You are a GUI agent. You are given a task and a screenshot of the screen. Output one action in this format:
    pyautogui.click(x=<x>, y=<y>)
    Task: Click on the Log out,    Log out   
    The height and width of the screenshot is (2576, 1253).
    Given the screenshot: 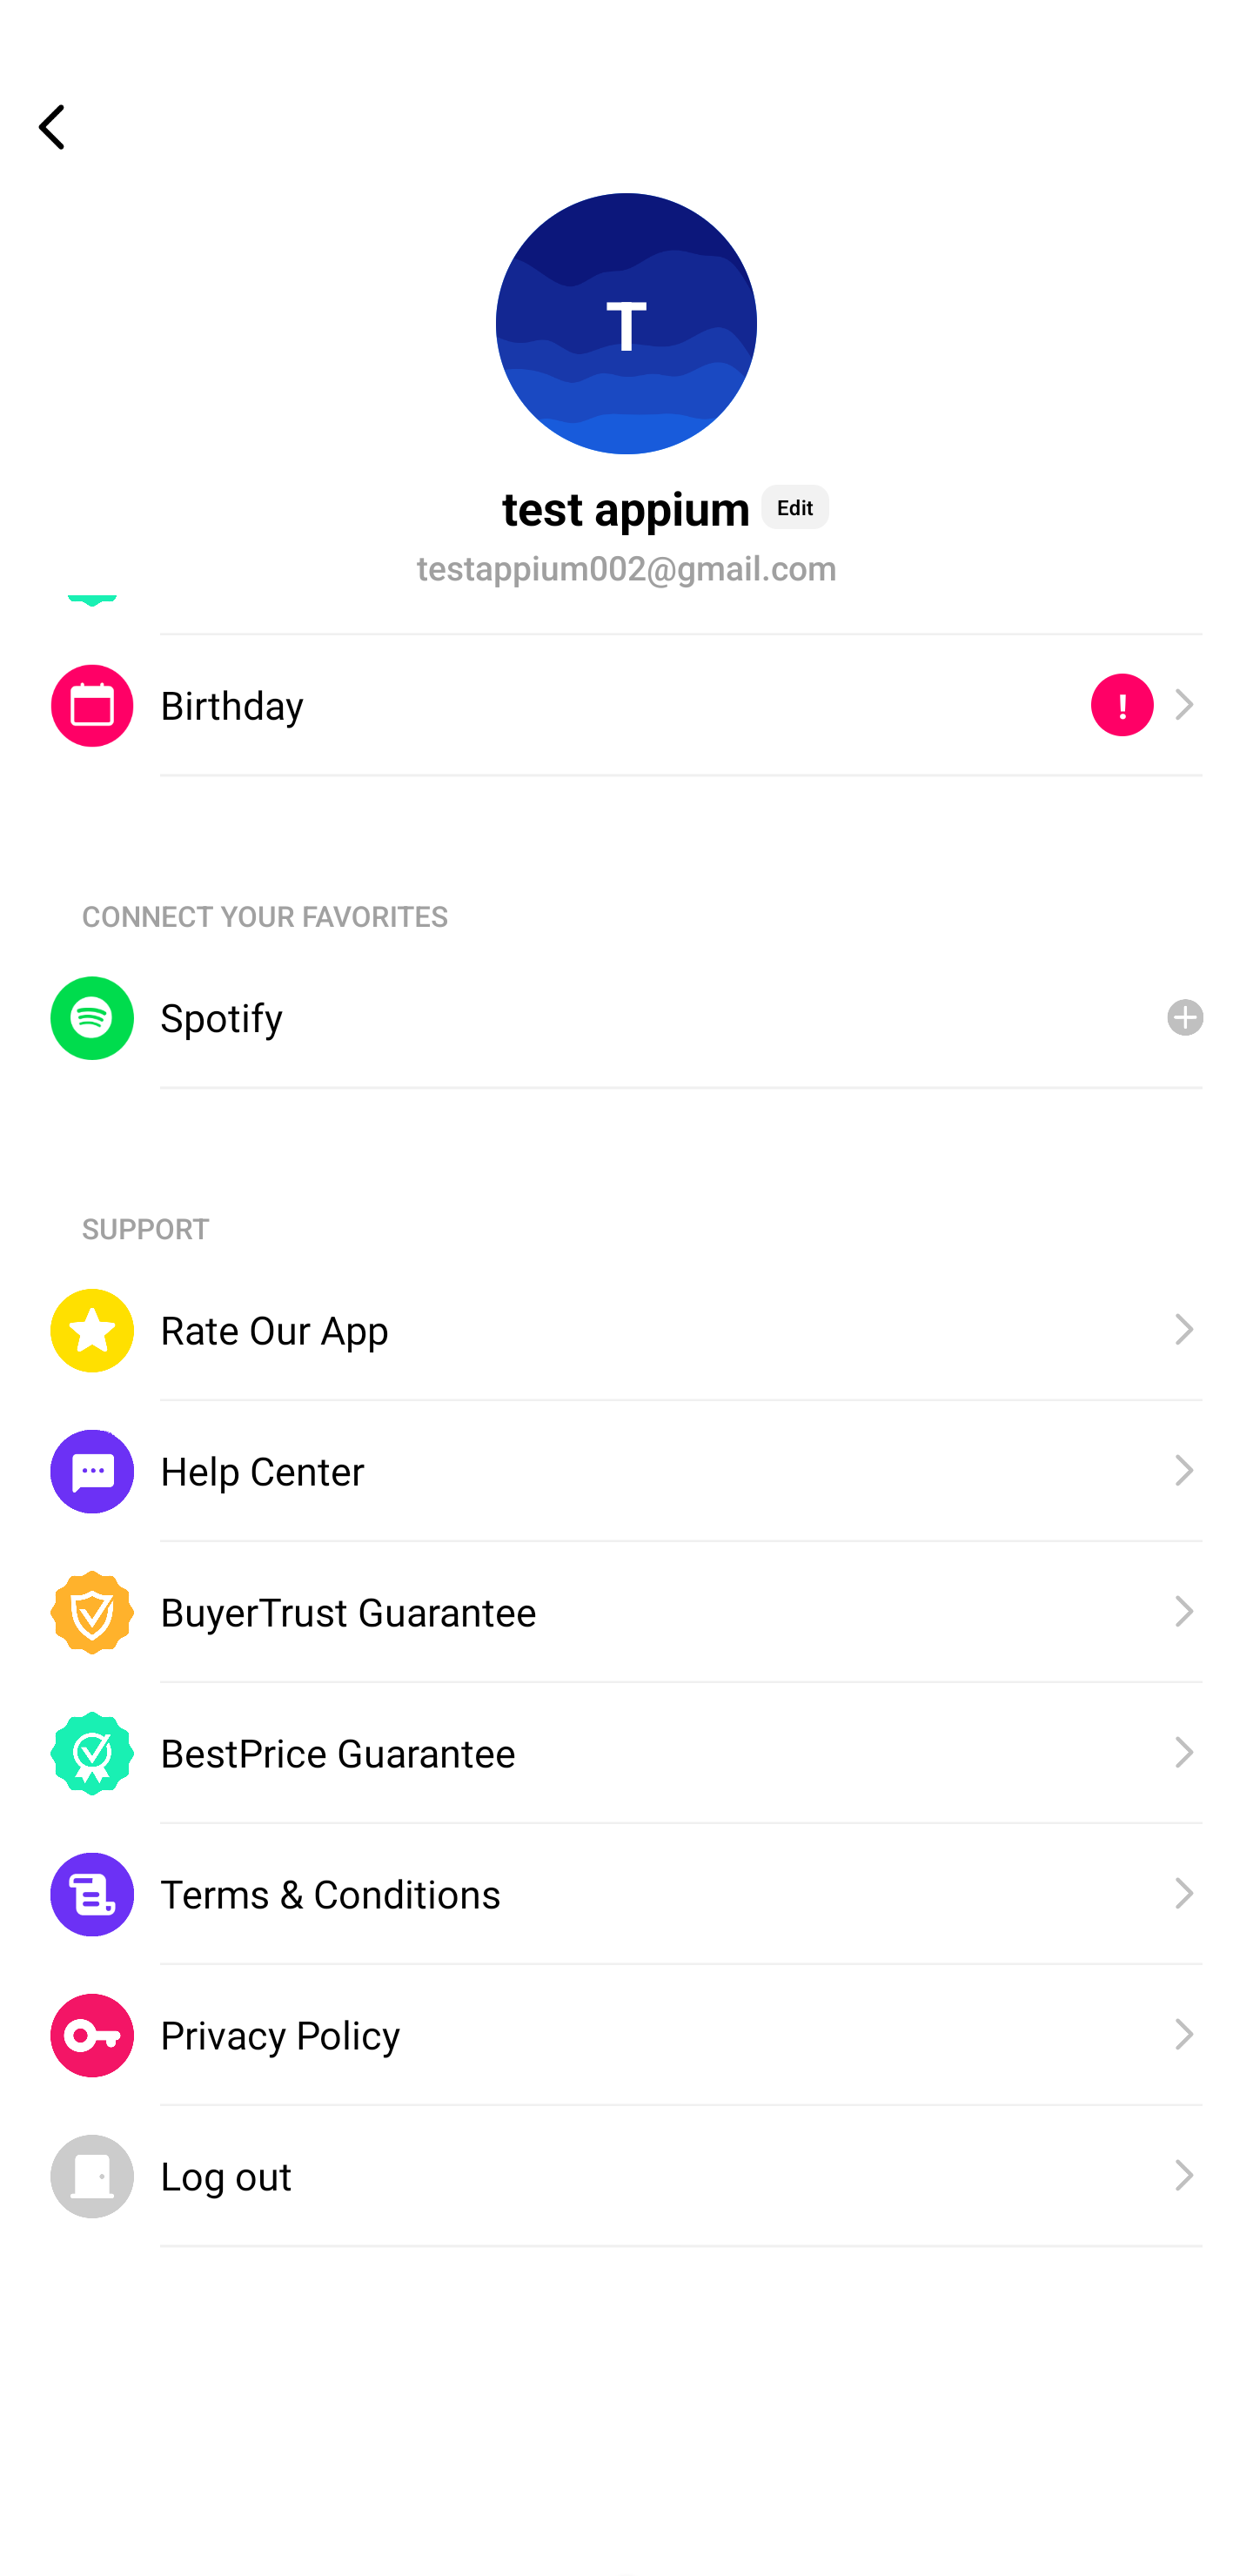 What is the action you would take?
    pyautogui.click(x=626, y=2177)
    